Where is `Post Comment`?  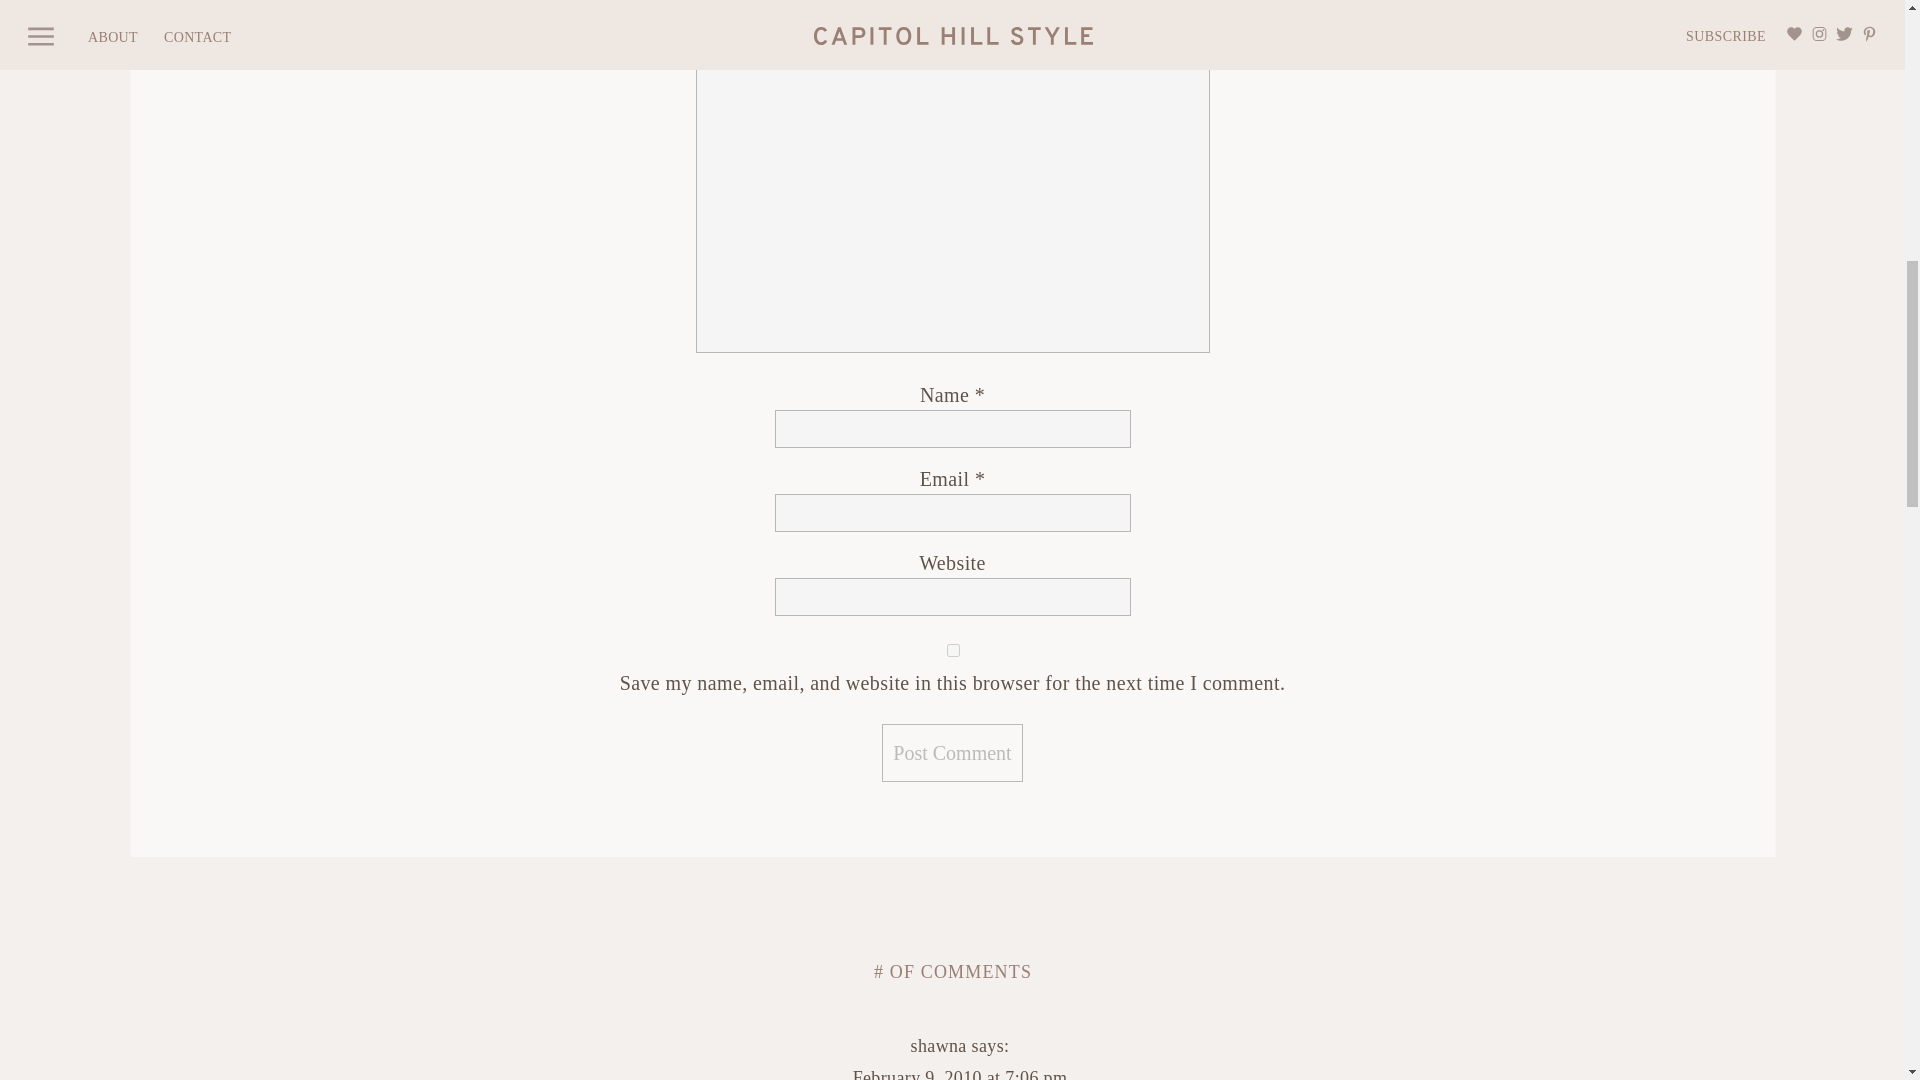 Post Comment is located at coordinates (951, 752).